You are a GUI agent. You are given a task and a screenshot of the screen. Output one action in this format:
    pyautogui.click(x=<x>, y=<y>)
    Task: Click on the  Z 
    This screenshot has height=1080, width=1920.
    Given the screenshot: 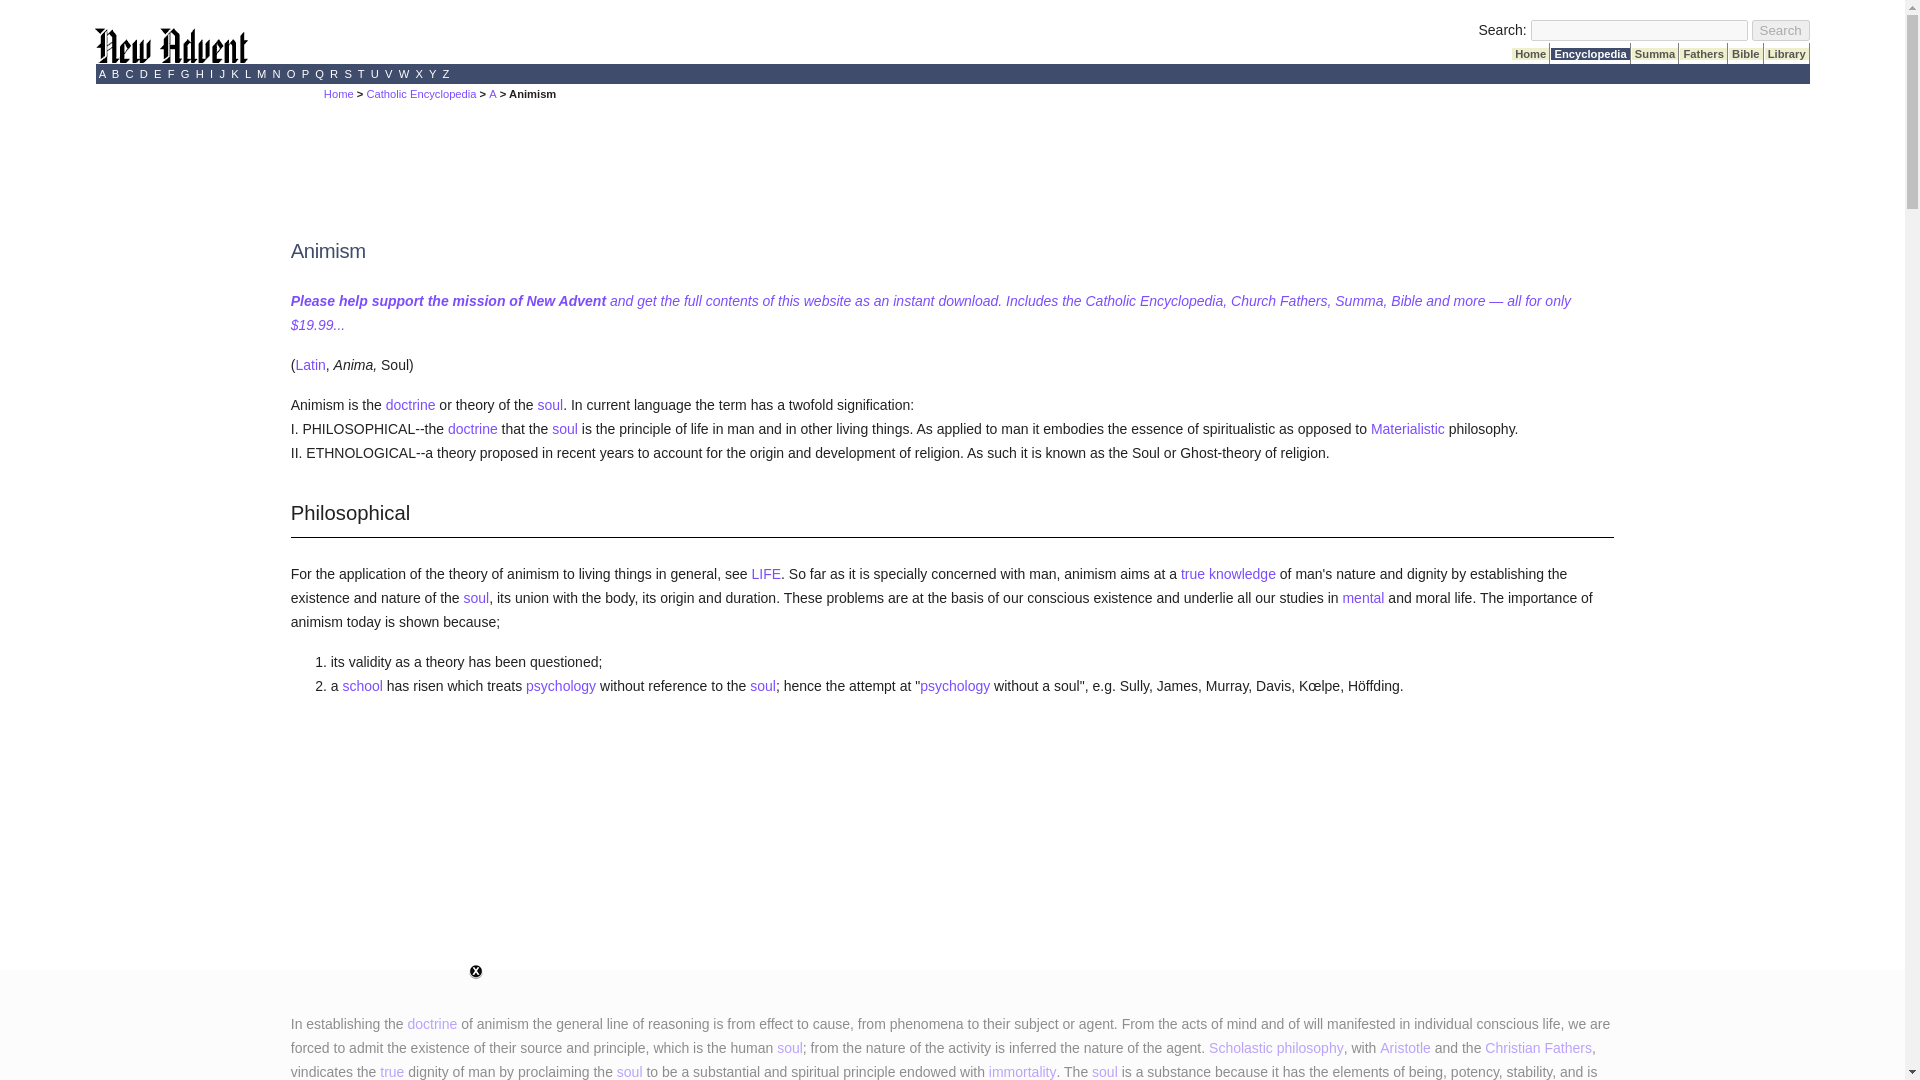 What is the action you would take?
    pyautogui.click(x=445, y=74)
    